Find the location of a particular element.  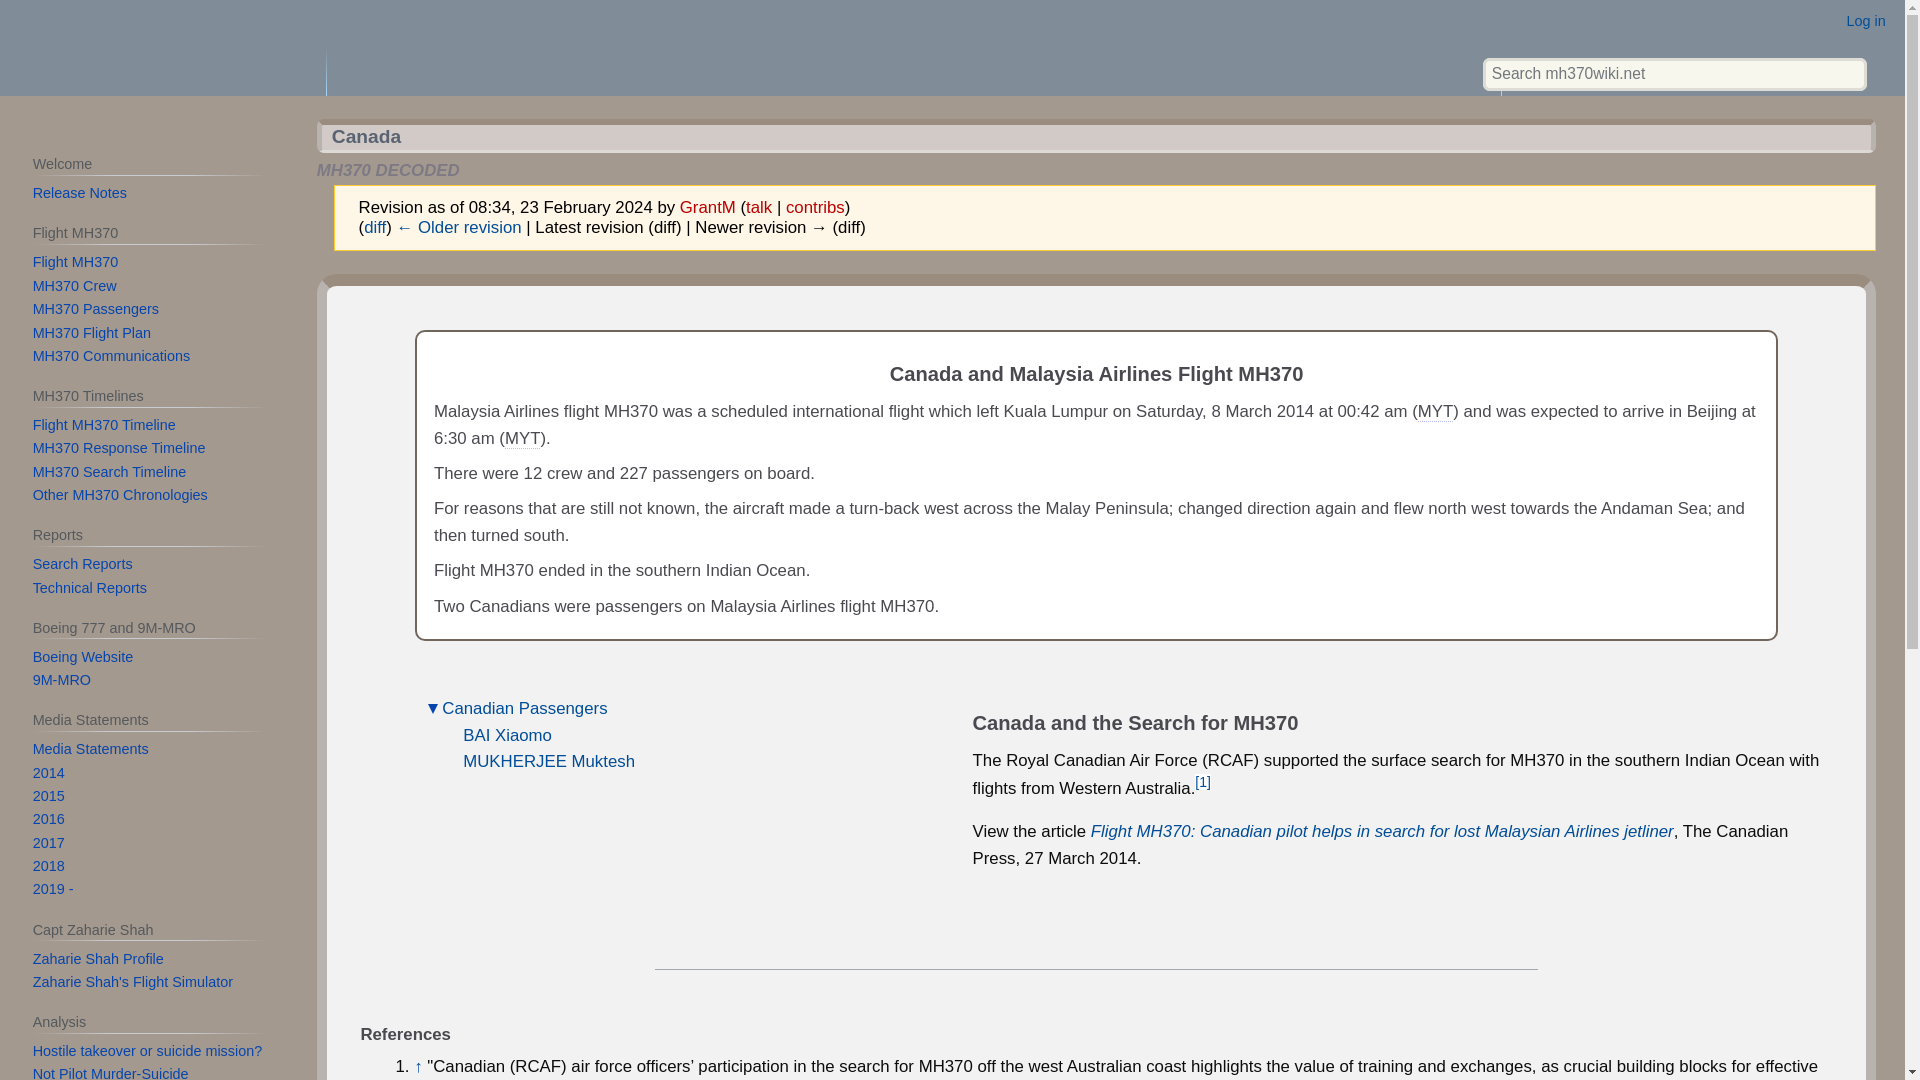

Release Notes is located at coordinates (79, 192).